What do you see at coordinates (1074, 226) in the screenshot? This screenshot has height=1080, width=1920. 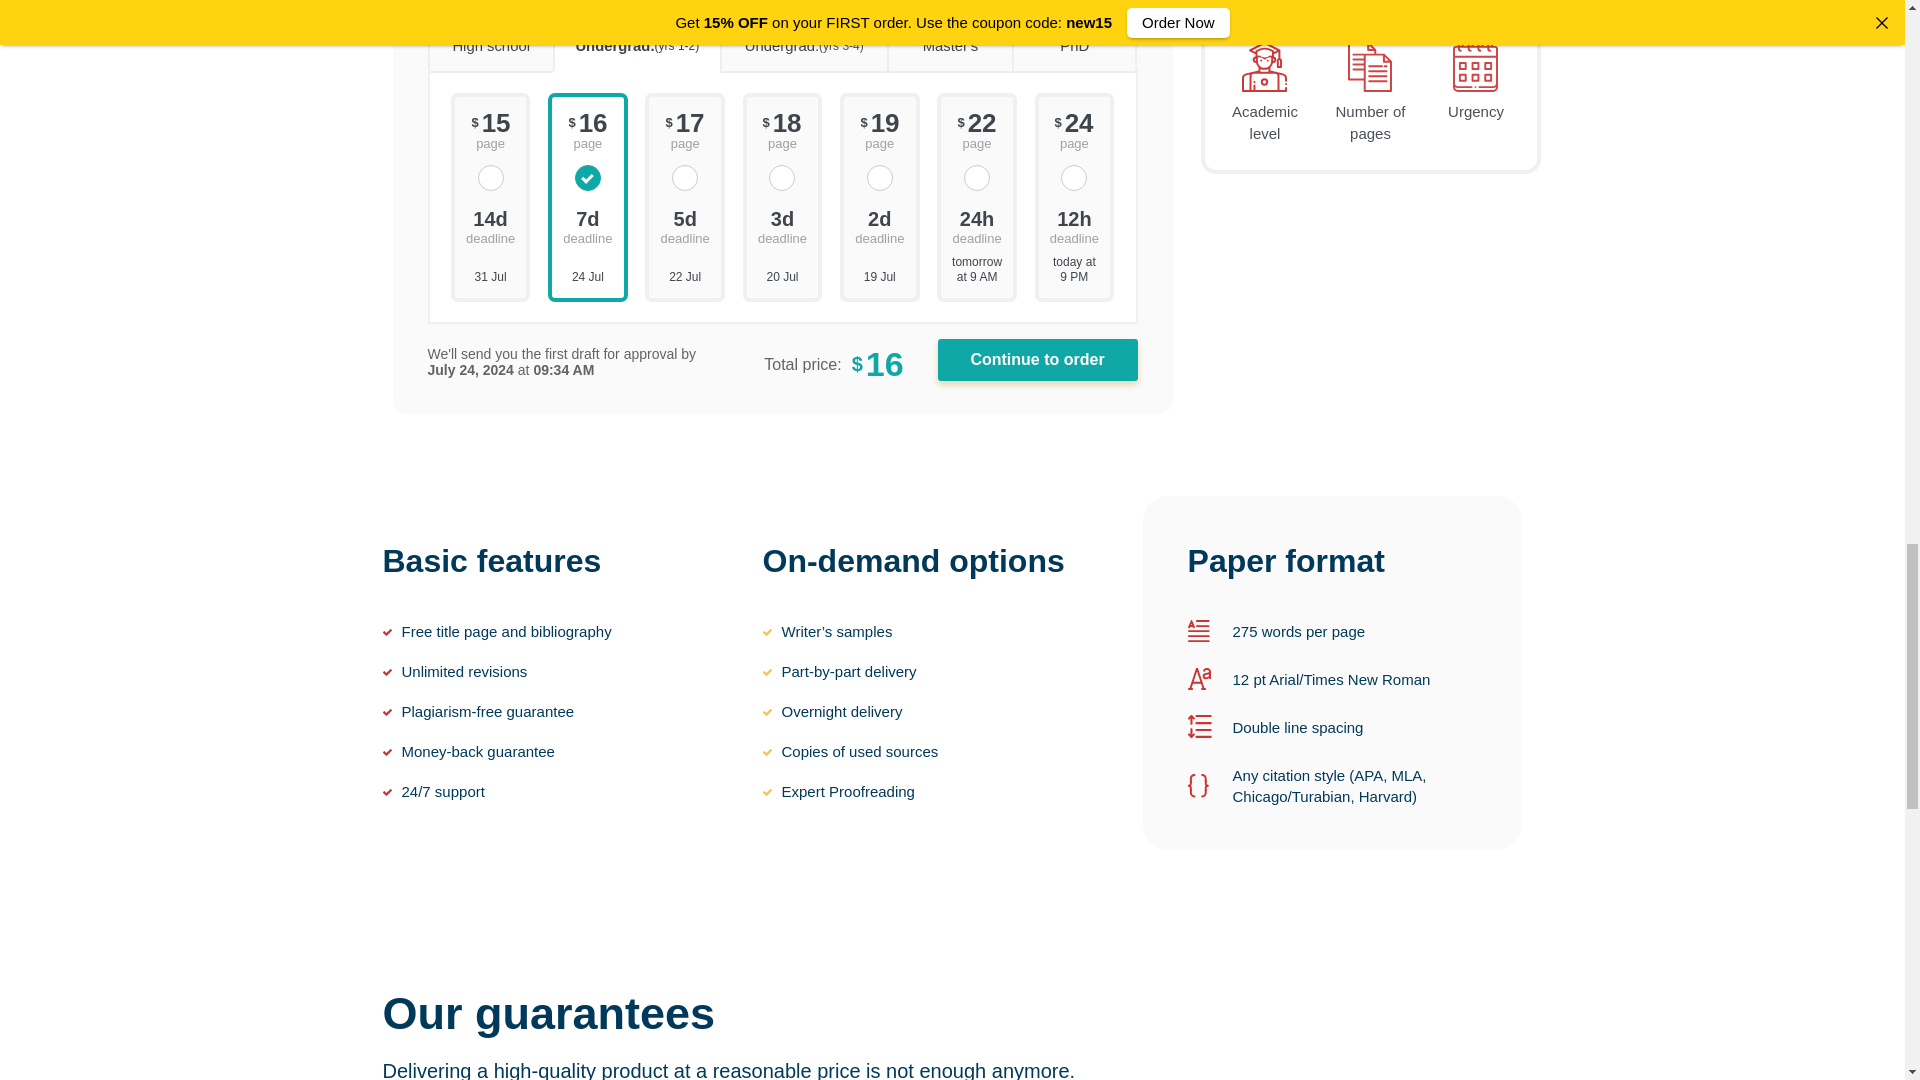 I see `12 hours` at bounding box center [1074, 226].